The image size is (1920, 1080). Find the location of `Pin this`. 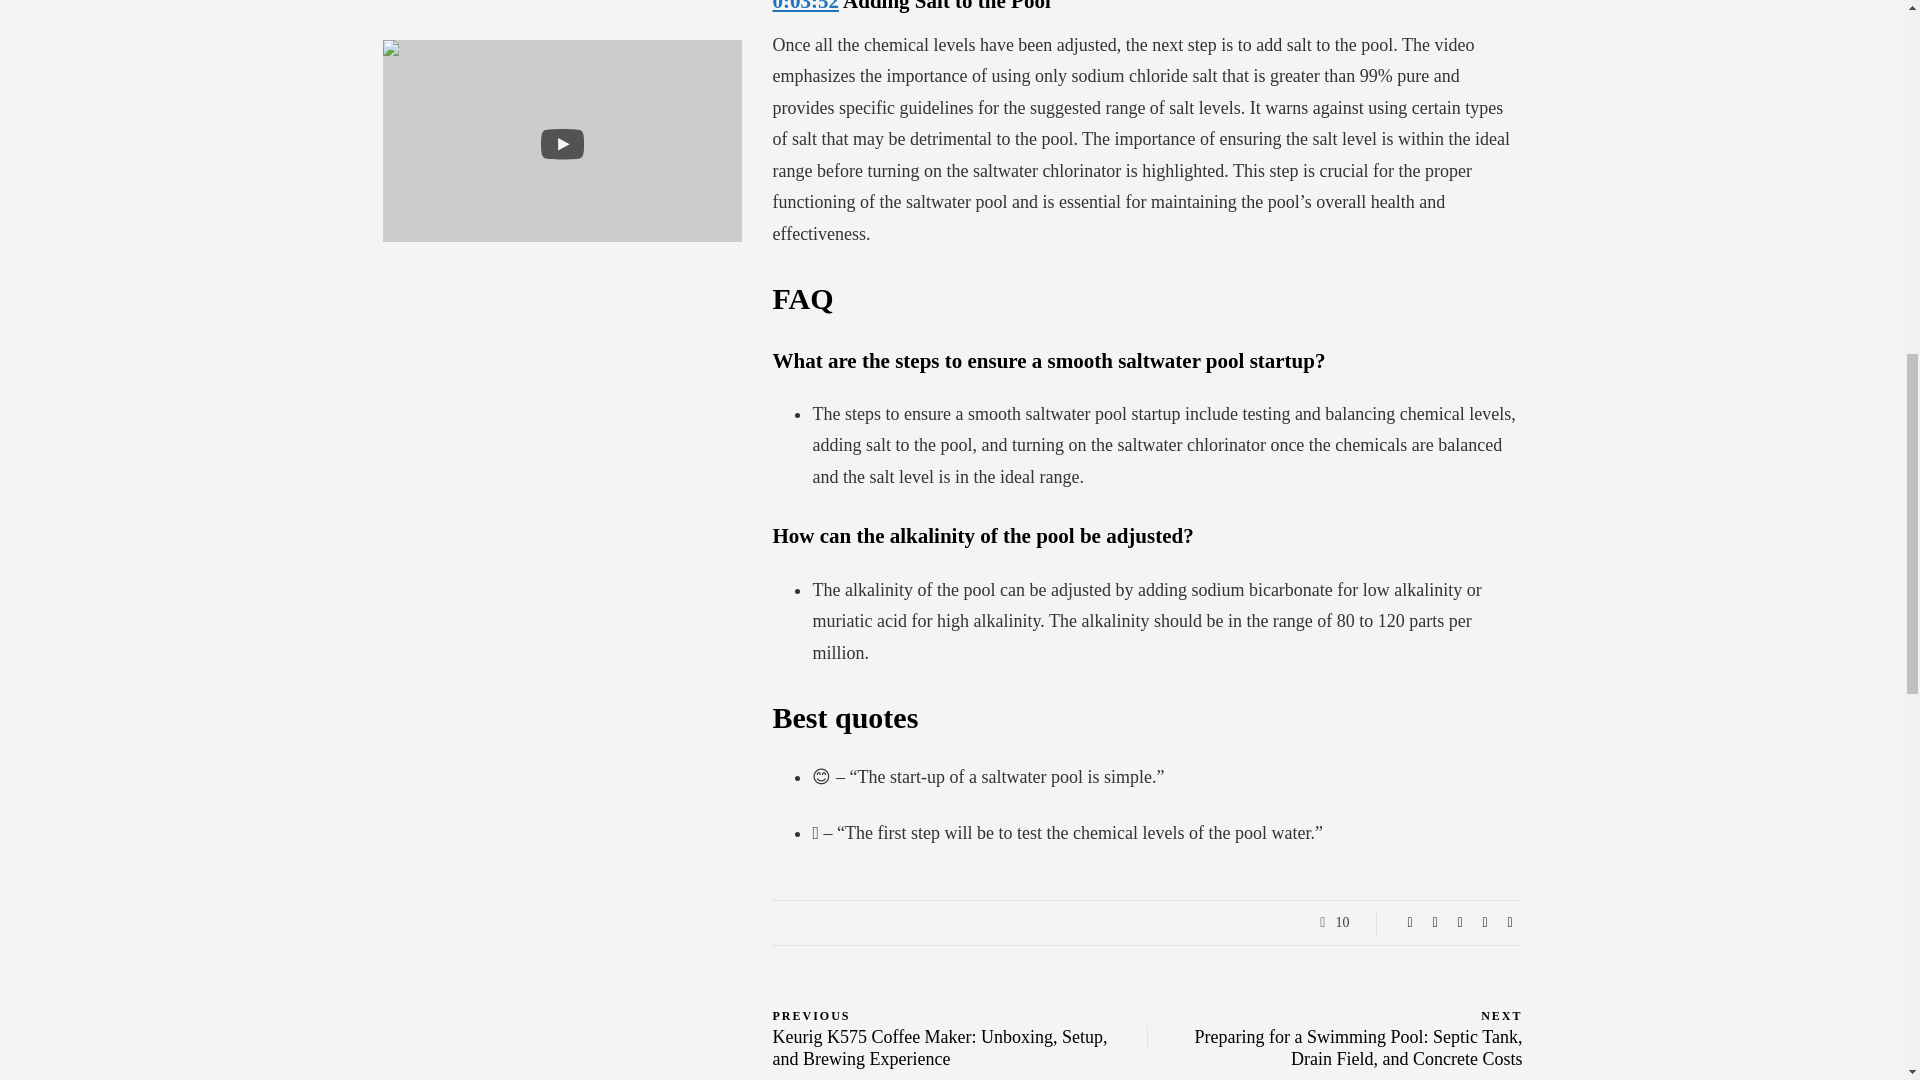

Pin this is located at coordinates (1484, 922).